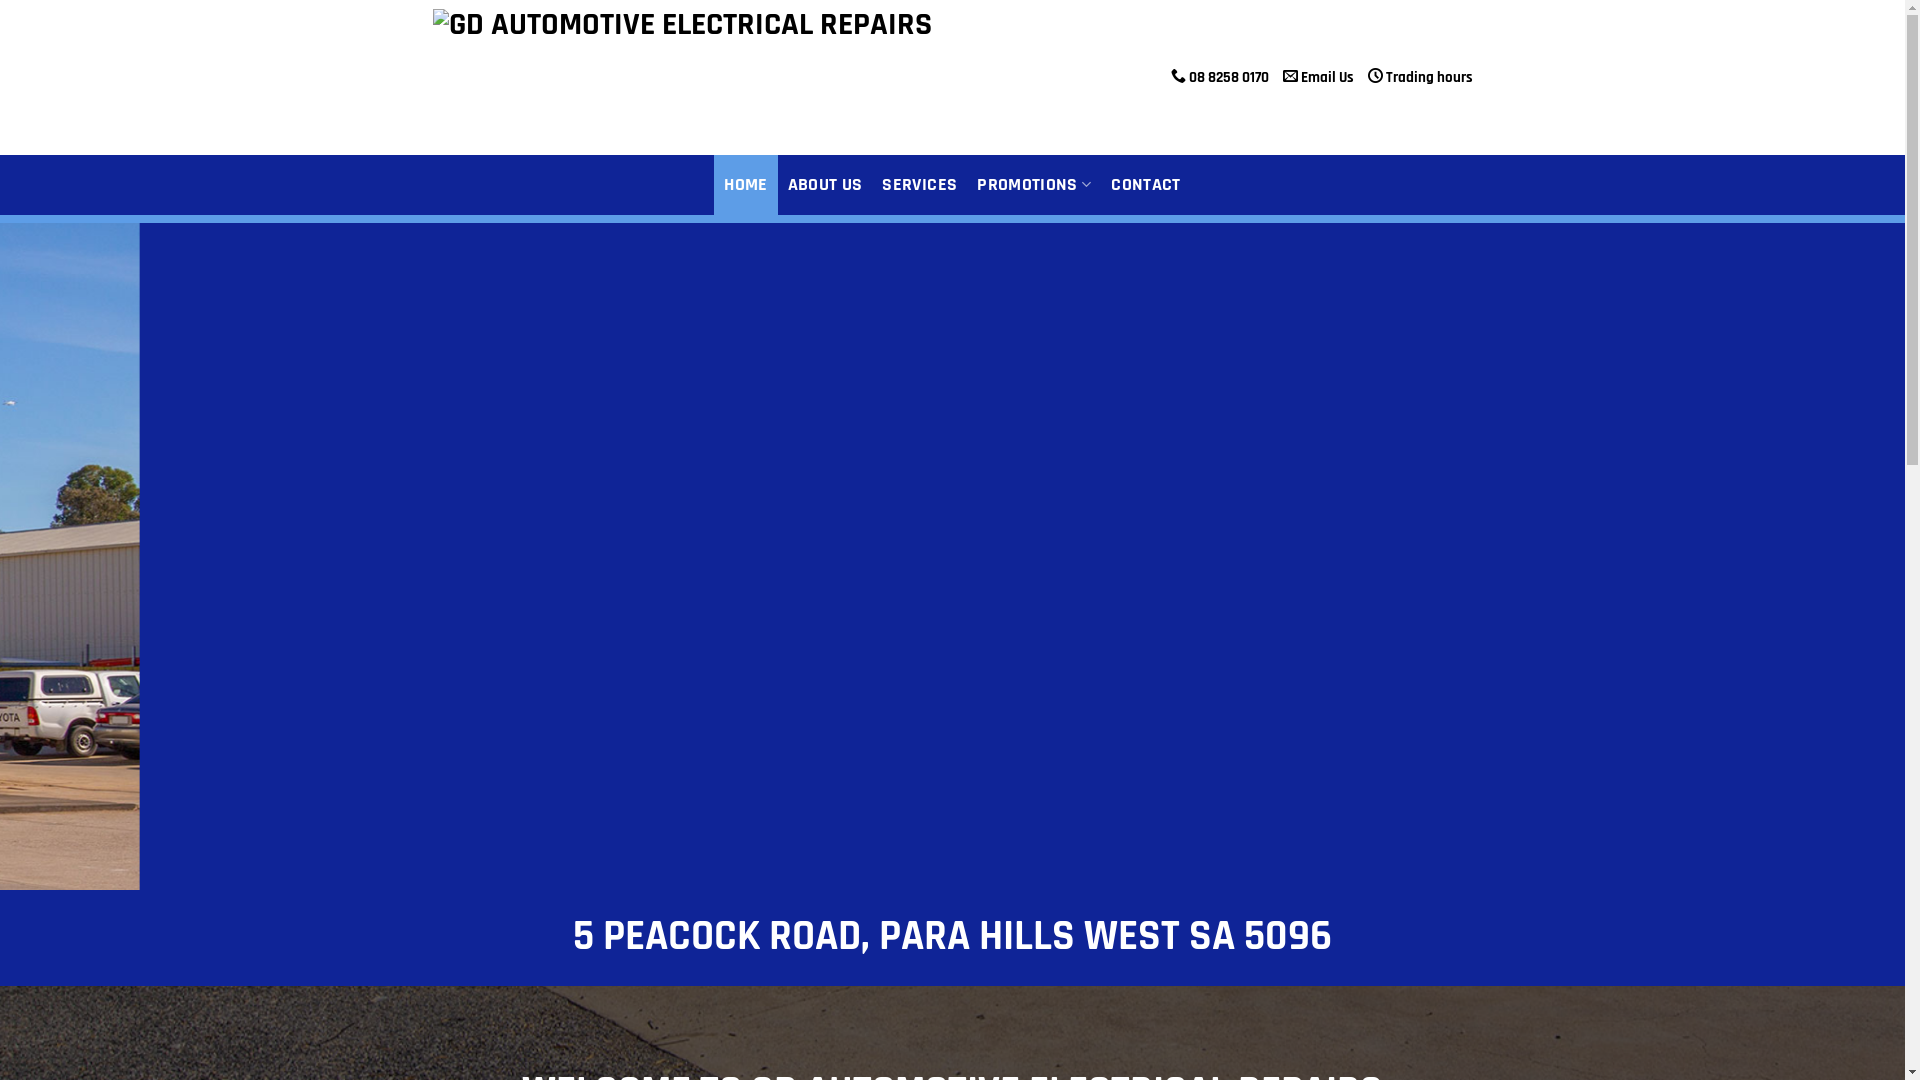 Image resolution: width=1920 pixels, height=1080 pixels. What do you see at coordinates (920, 185) in the screenshot?
I see `SERVICES` at bounding box center [920, 185].